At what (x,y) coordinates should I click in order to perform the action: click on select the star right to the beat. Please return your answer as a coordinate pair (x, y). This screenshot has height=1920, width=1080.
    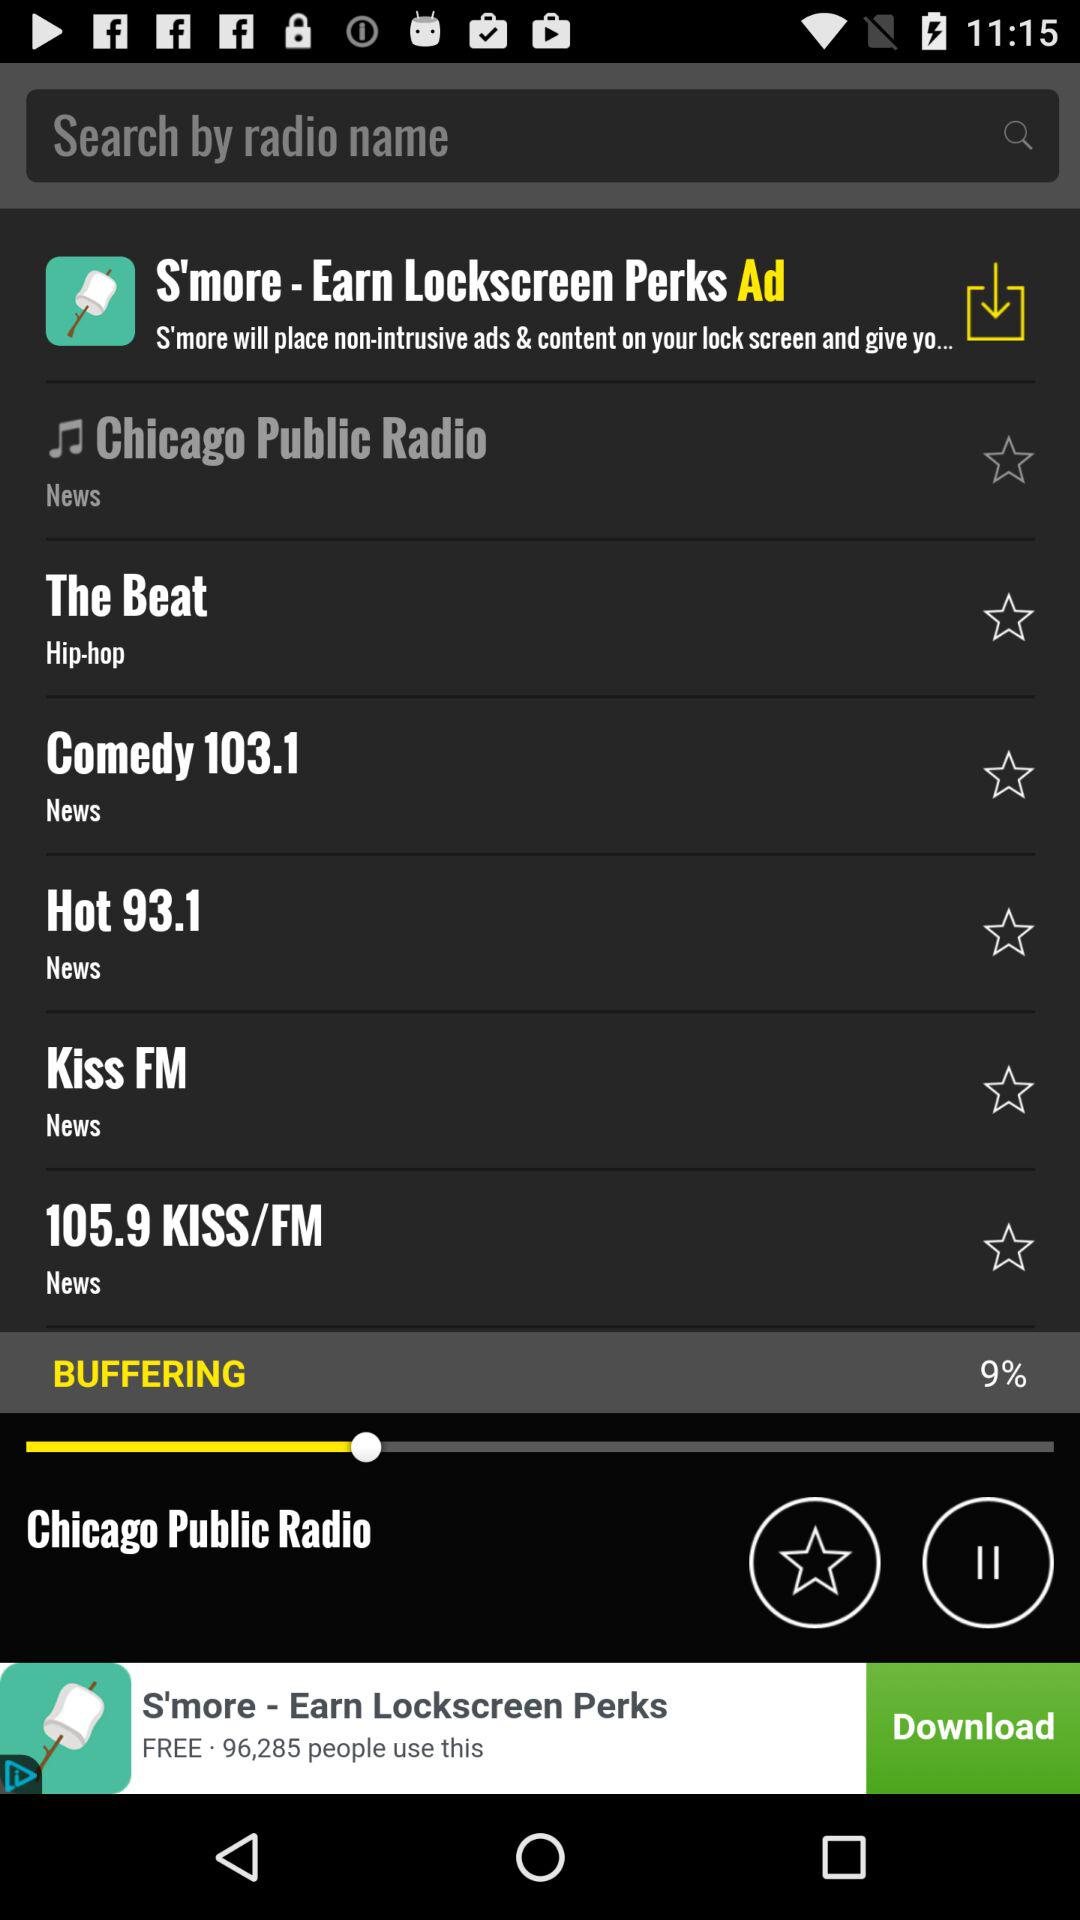
    Looking at the image, I should click on (1008, 616).